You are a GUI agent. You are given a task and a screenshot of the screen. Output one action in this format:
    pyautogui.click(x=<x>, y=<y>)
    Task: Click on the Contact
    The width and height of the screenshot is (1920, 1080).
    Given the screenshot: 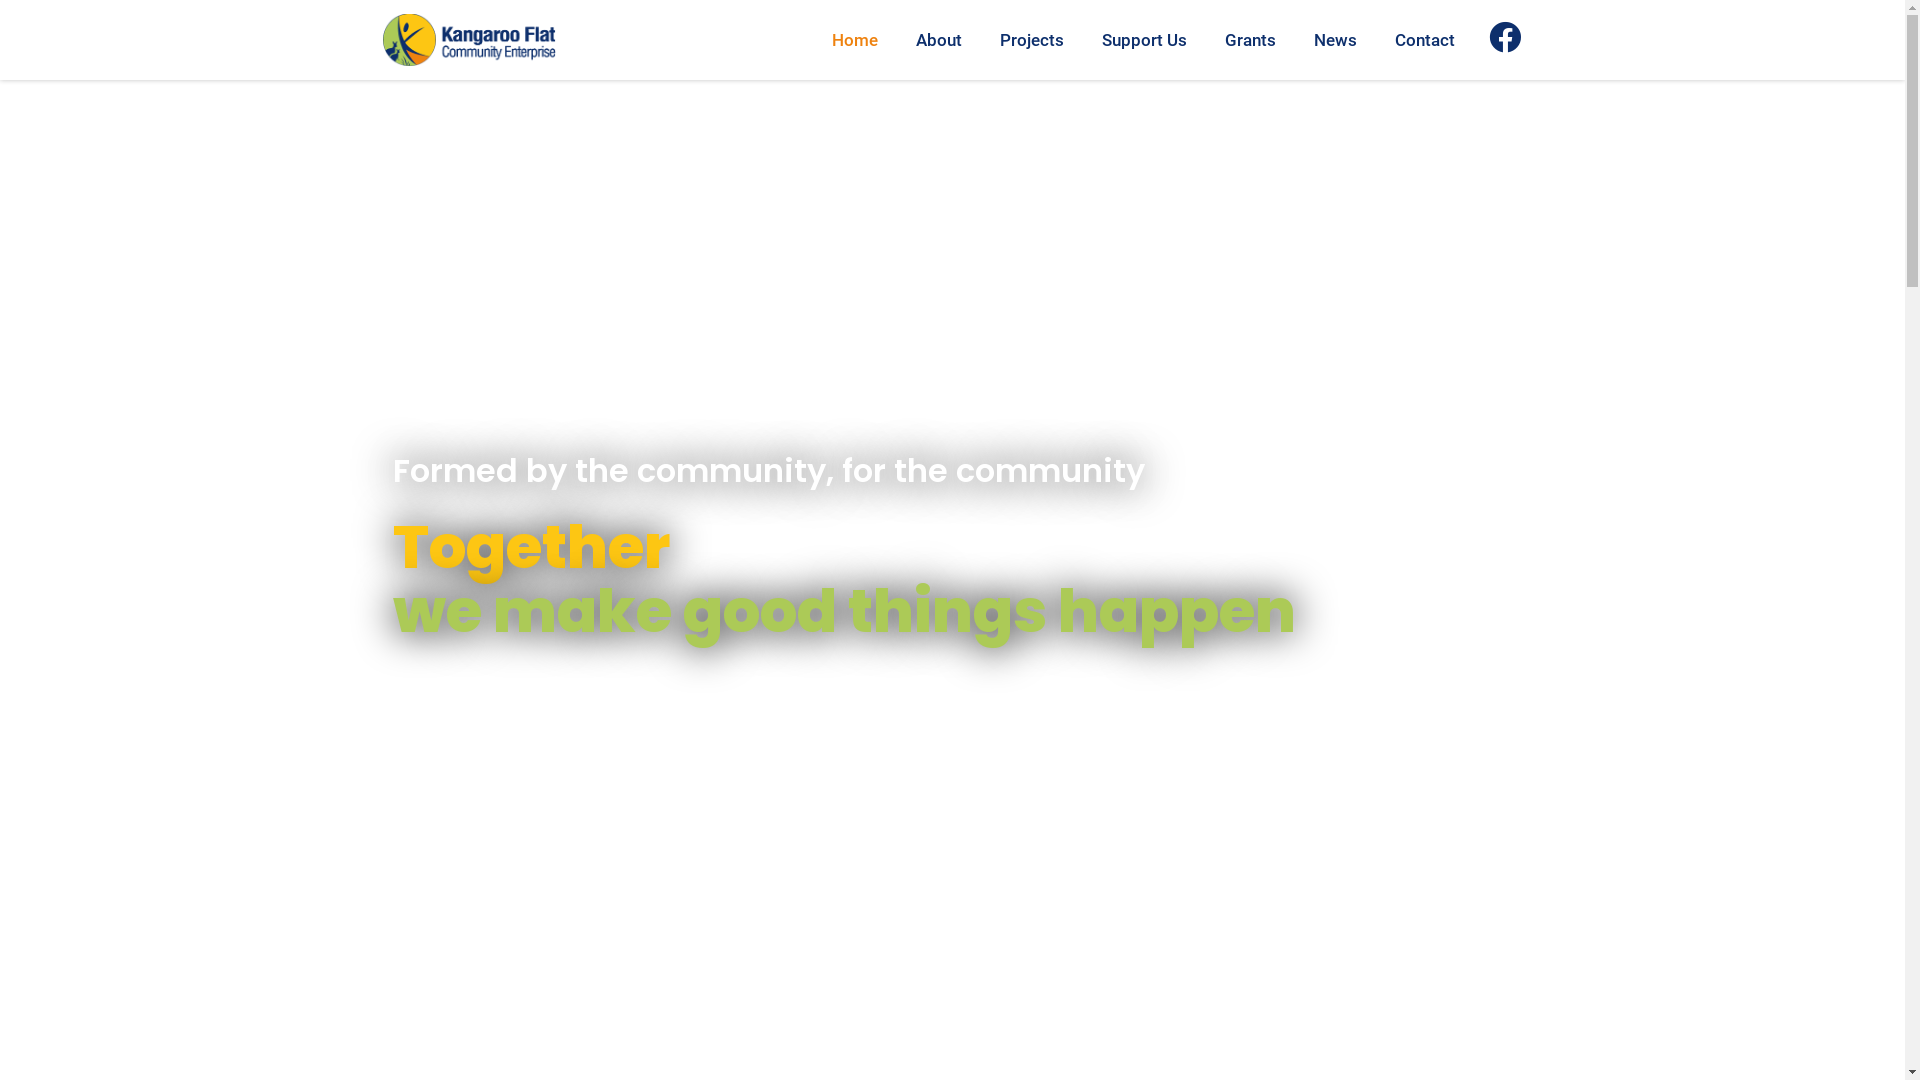 What is the action you would take?
    pyautogui.click(x=1425, y=40)
    